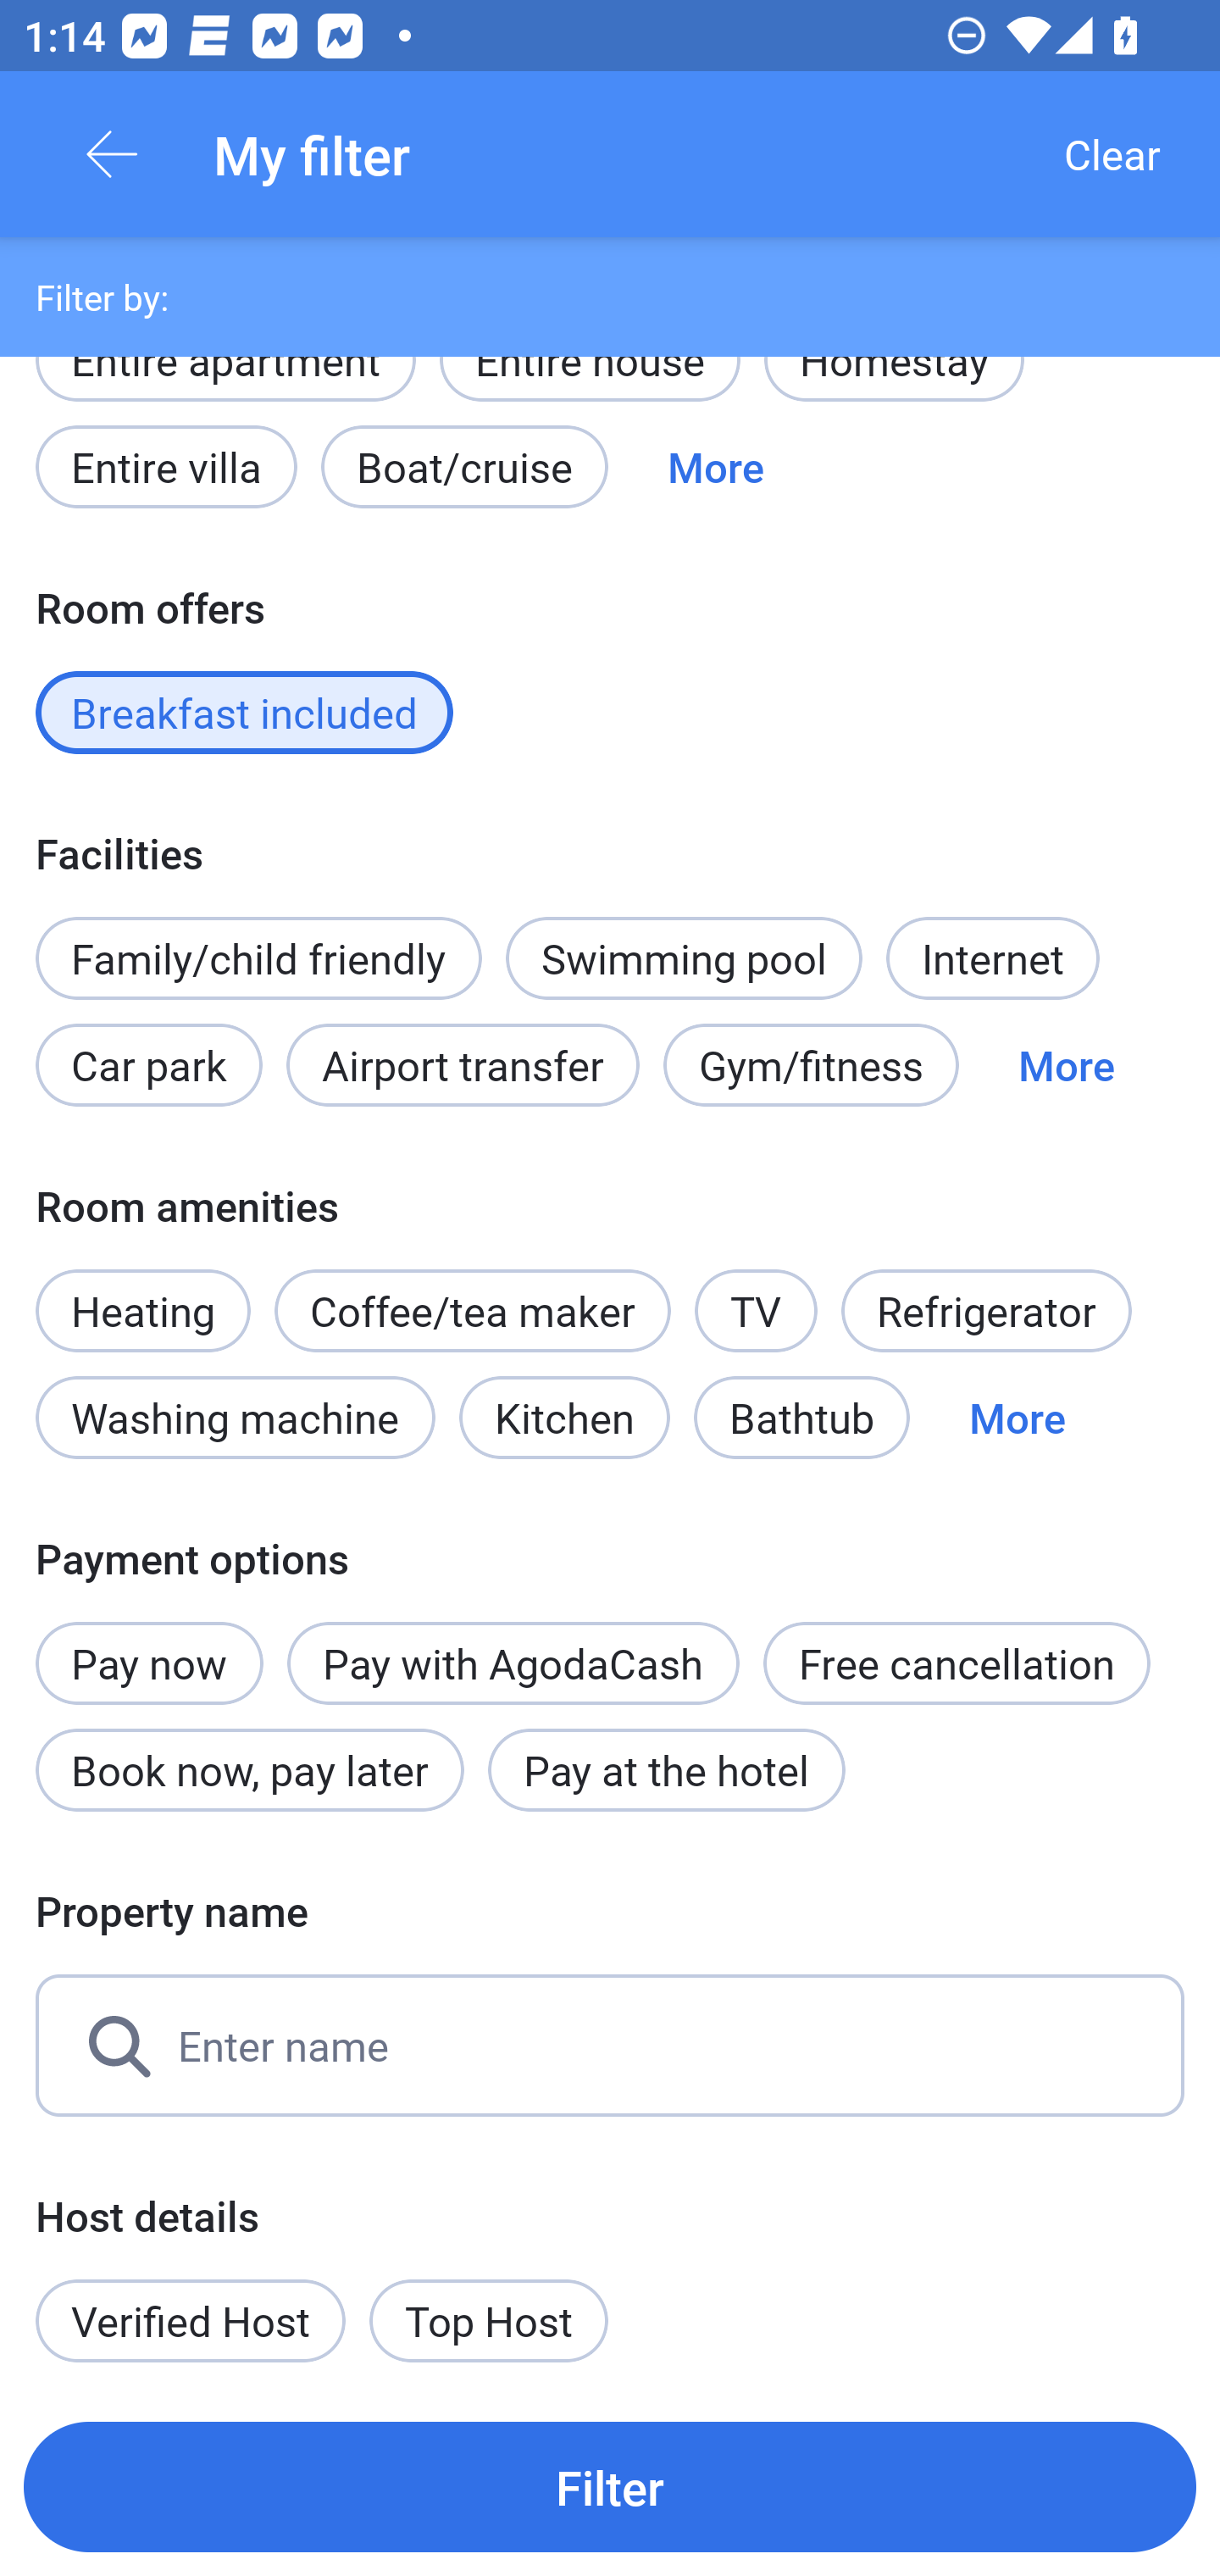 Image resolution: width=1220 pixels, height=2576 pixels. What do you see at coordinates (564, 1418) in the screenshot?
I see `Kitchen` at bounding box center [564, 1418].